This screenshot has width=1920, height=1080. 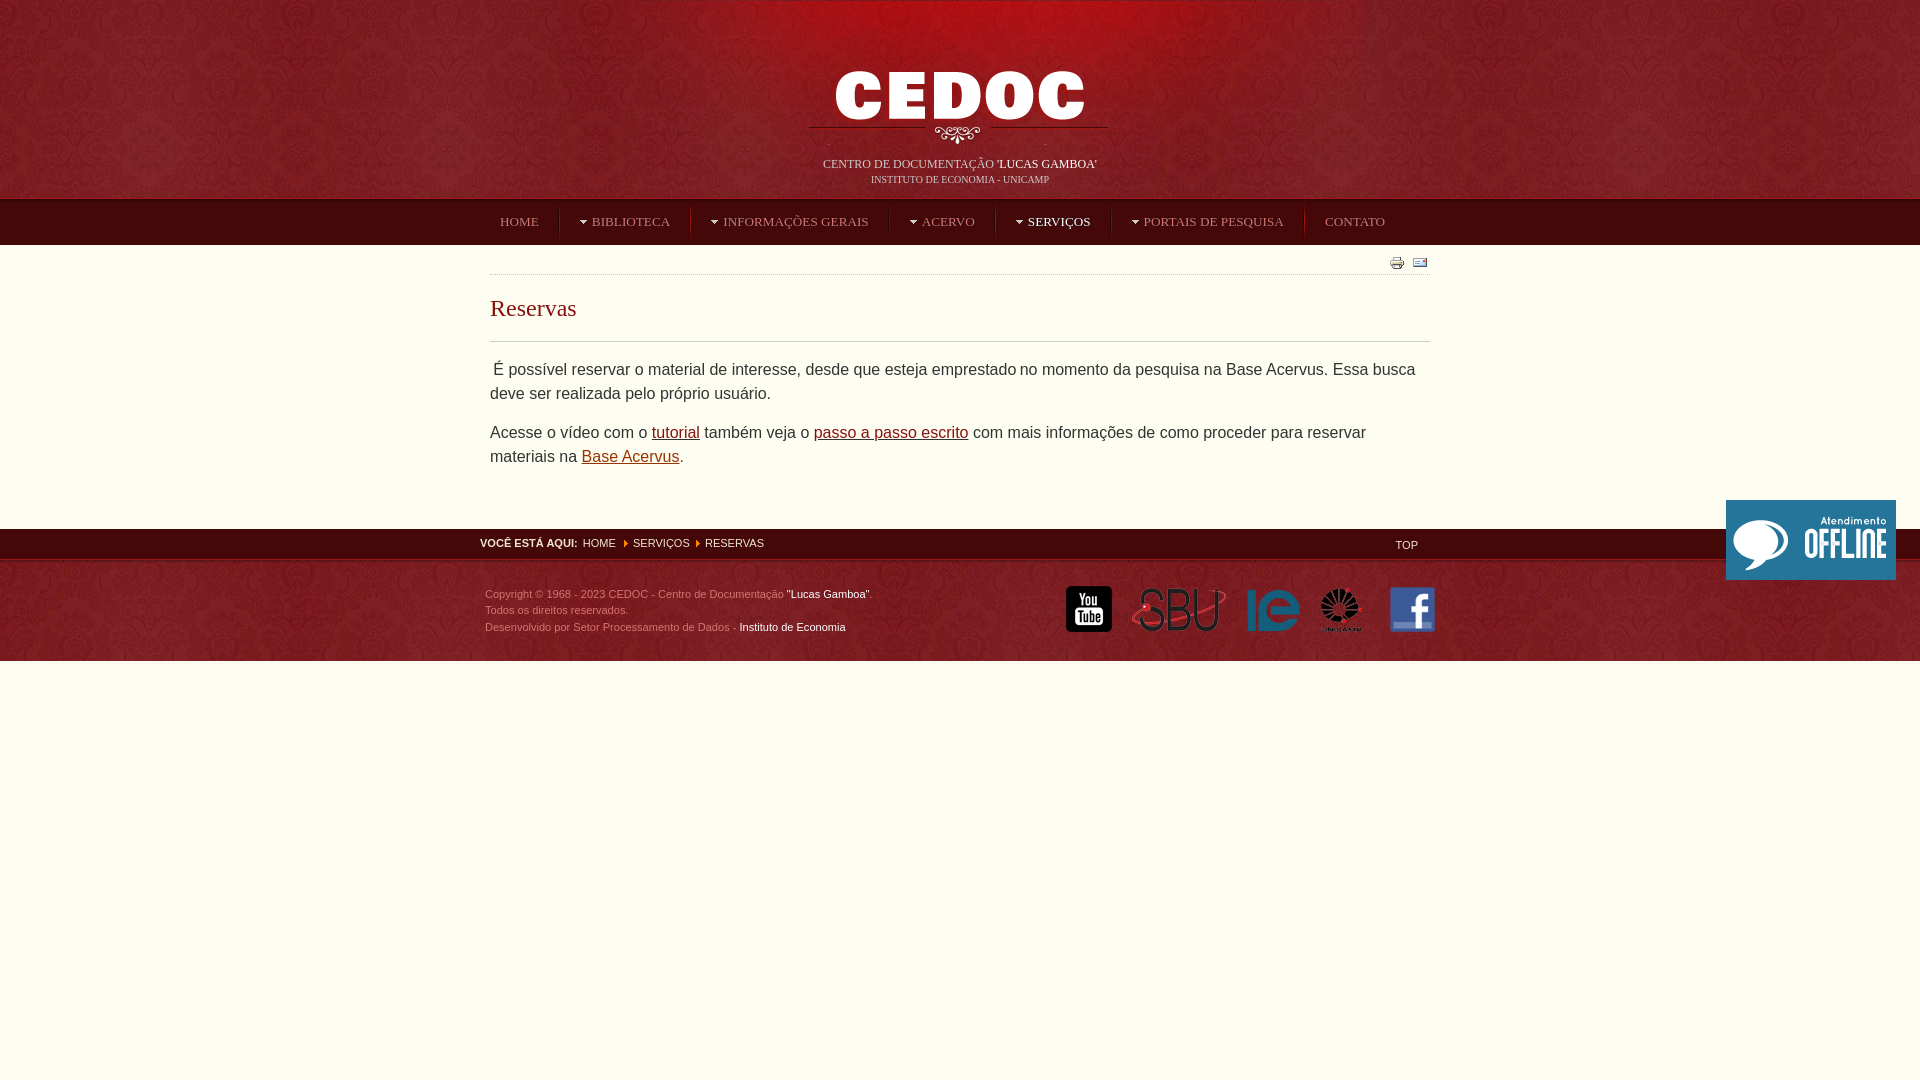 I want to click on Imprimir, so click(x=1397, y=263).